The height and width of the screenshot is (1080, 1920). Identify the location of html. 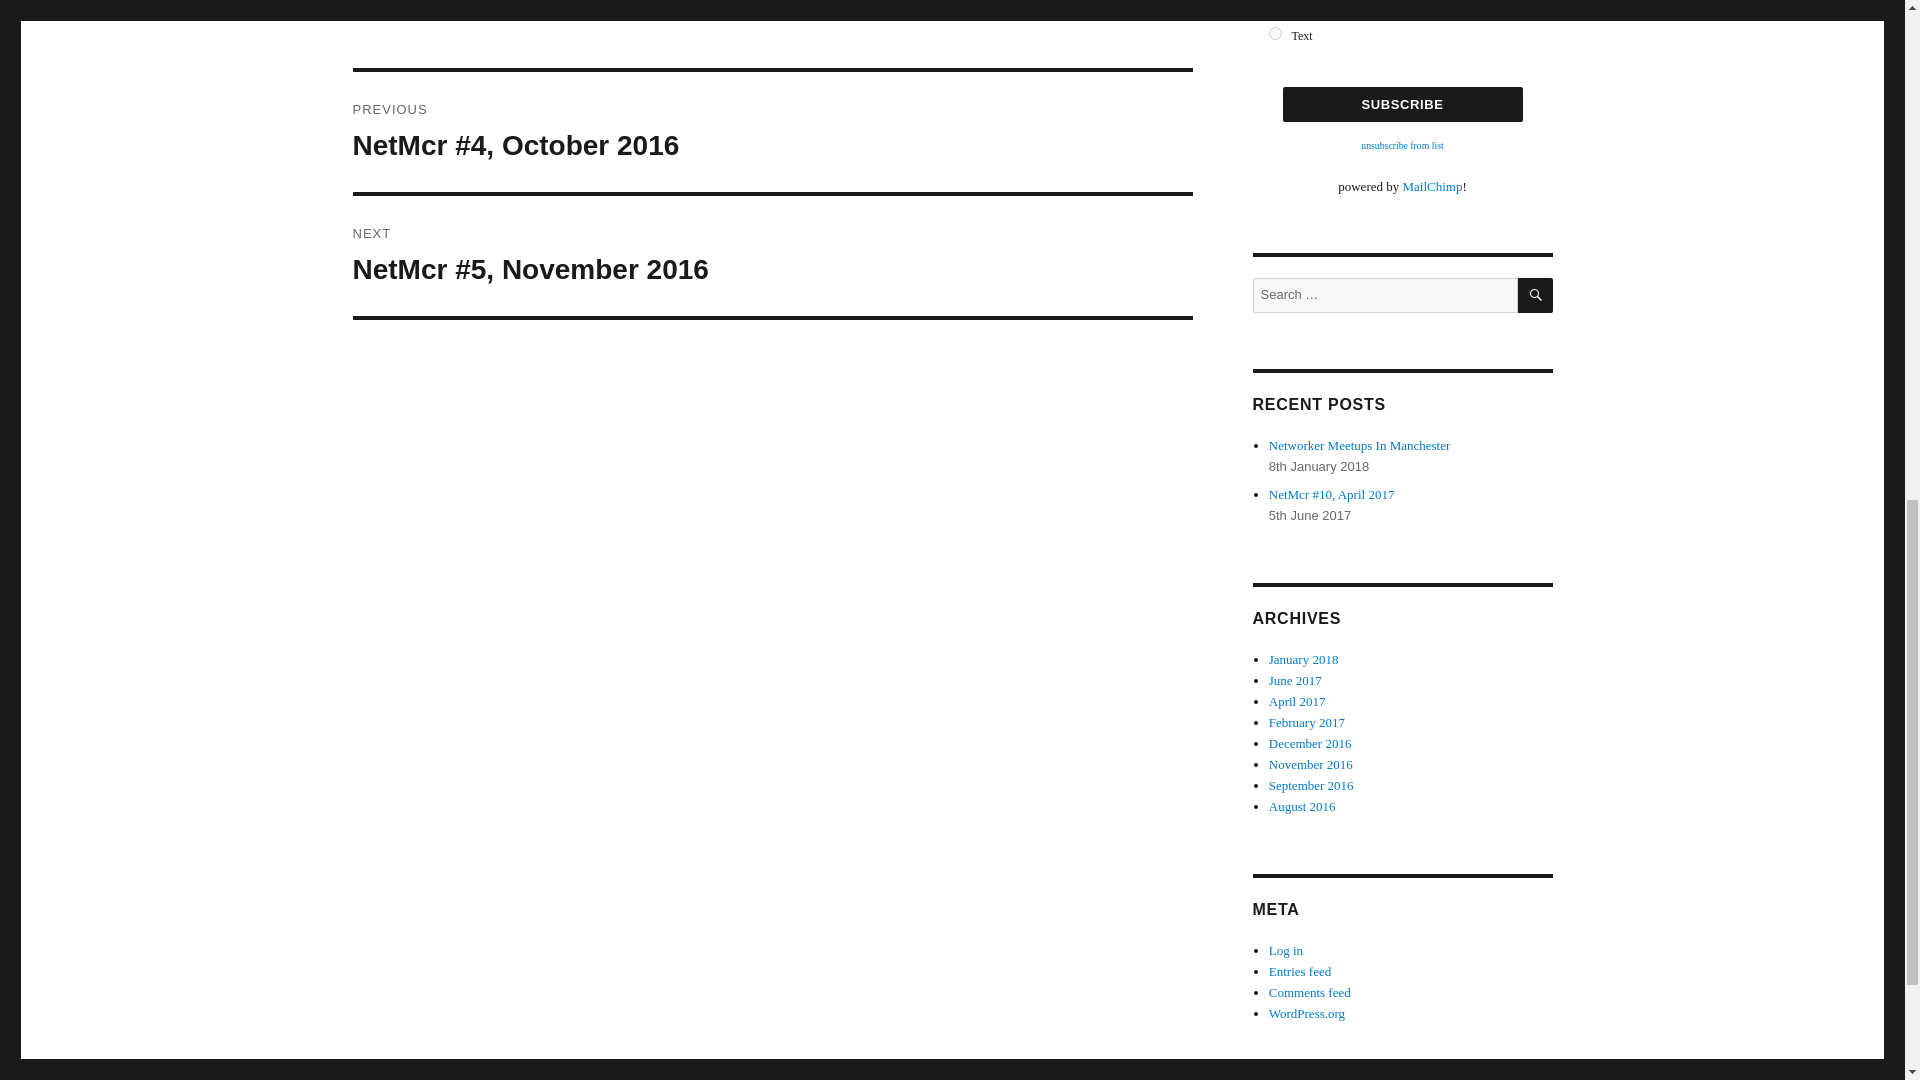
(1276, 13).